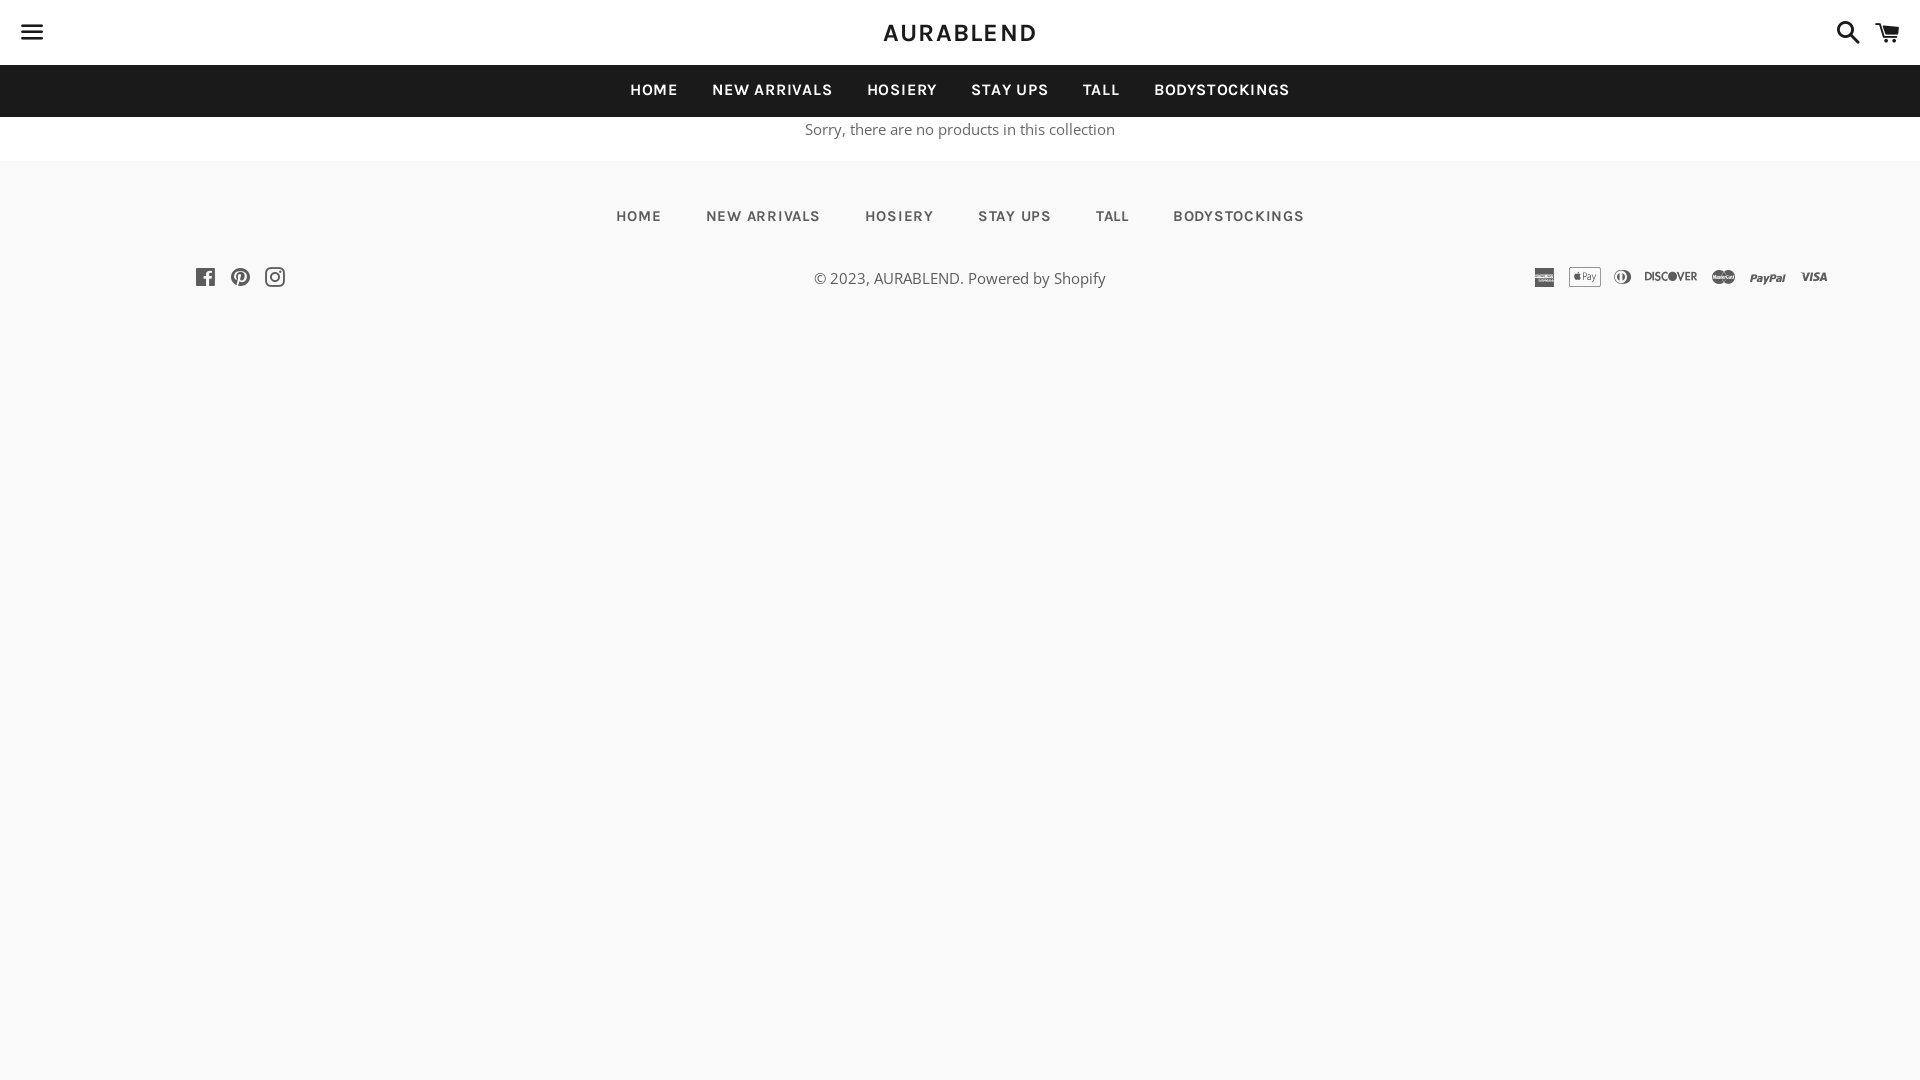 The width and height of the screenshot is (1920, 1080). What do you see at coordinates (1015, 216) in the screenshot?
I see `STAY UPS` at bounding box center [1015, 216].